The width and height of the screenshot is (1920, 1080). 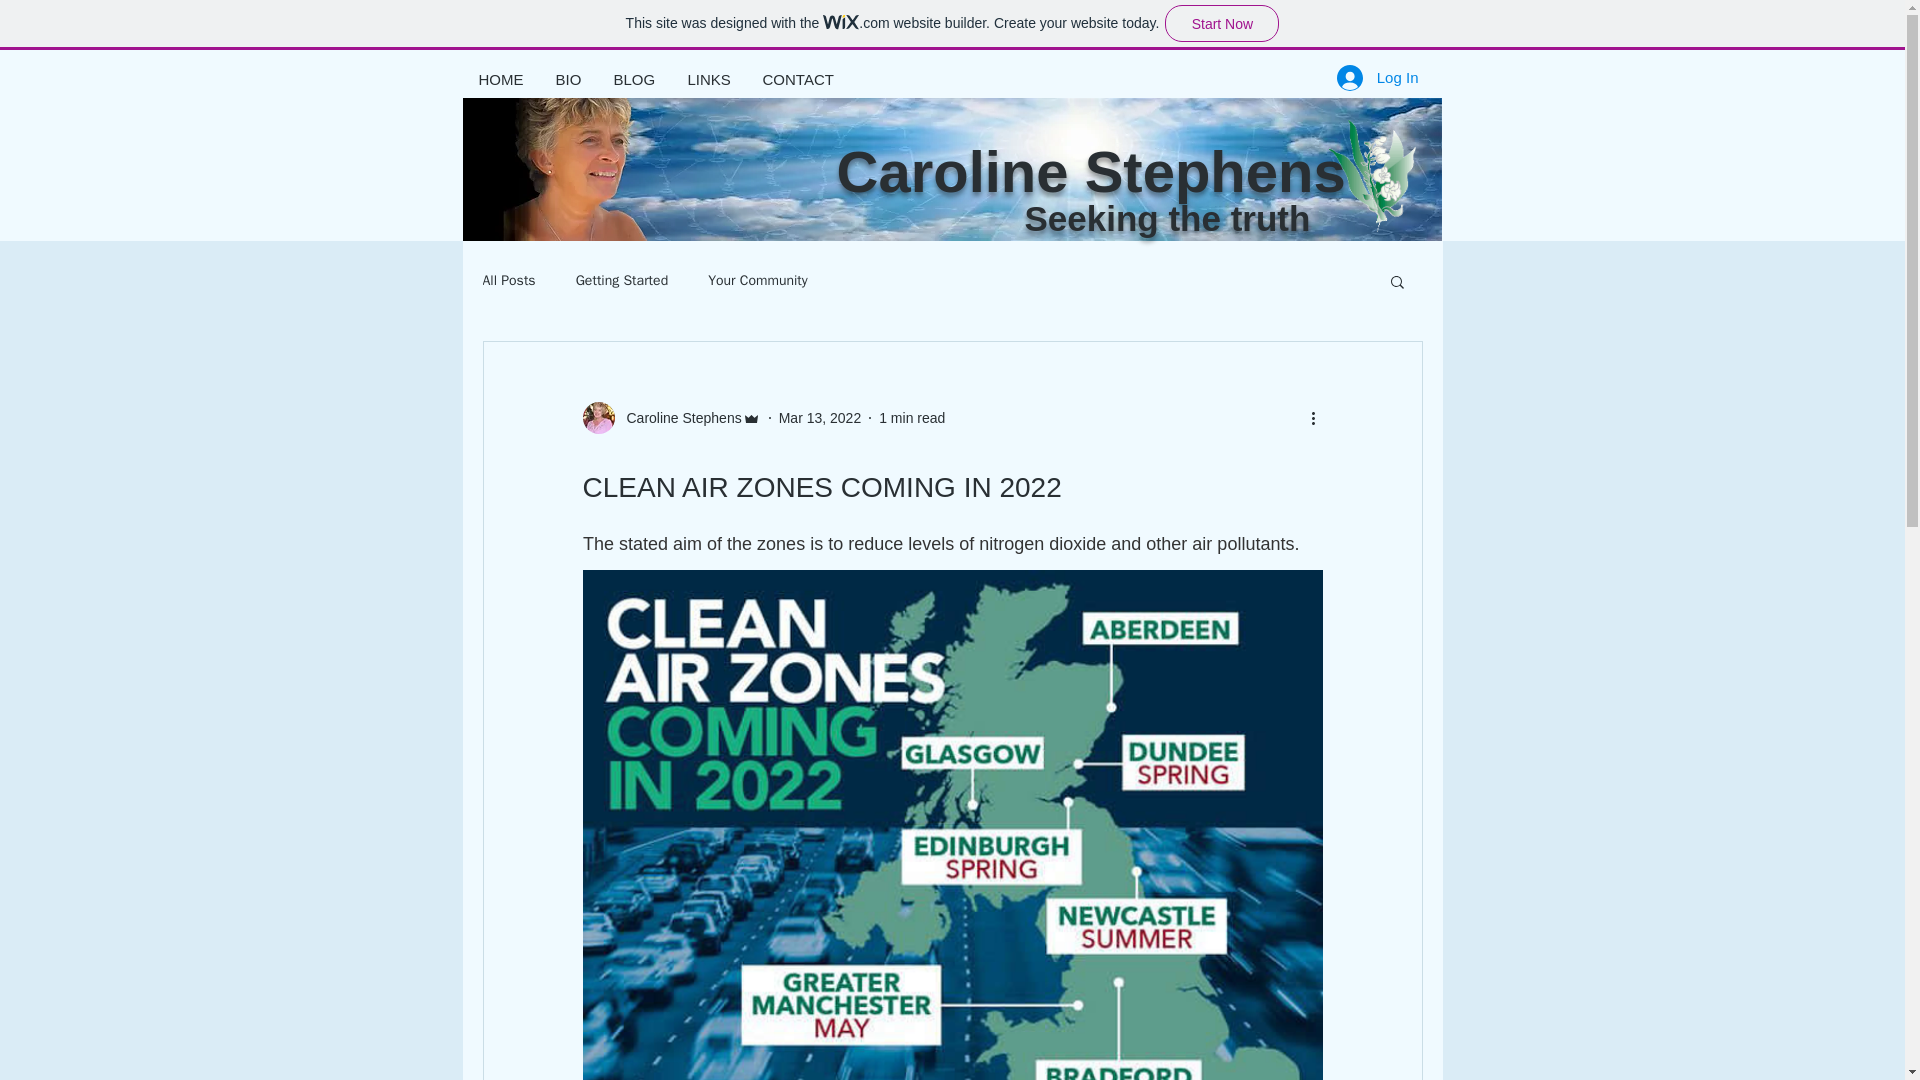 I want to click on HOME, so click(x=500, y=79).